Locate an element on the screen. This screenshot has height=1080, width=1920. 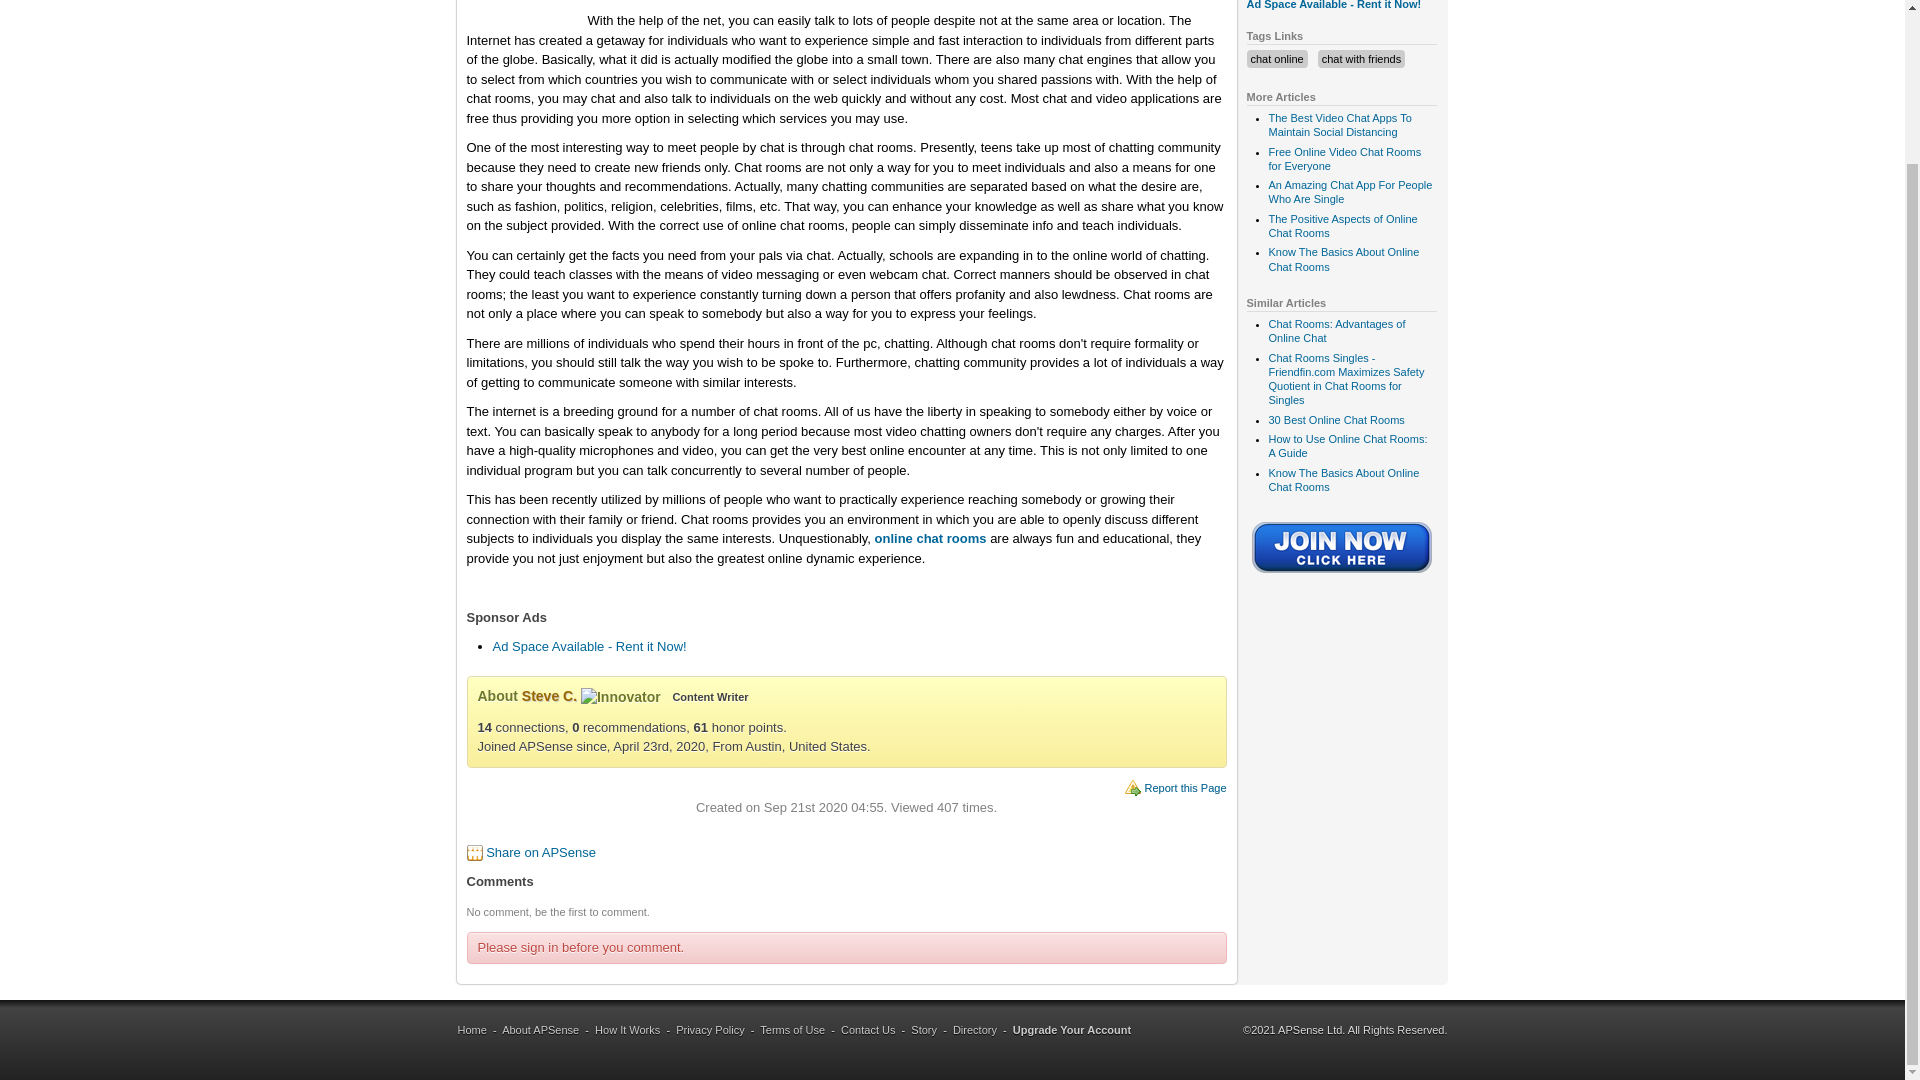
The Positive Aspects of Online Chat Rooms is located at coordinates (1342, 225).